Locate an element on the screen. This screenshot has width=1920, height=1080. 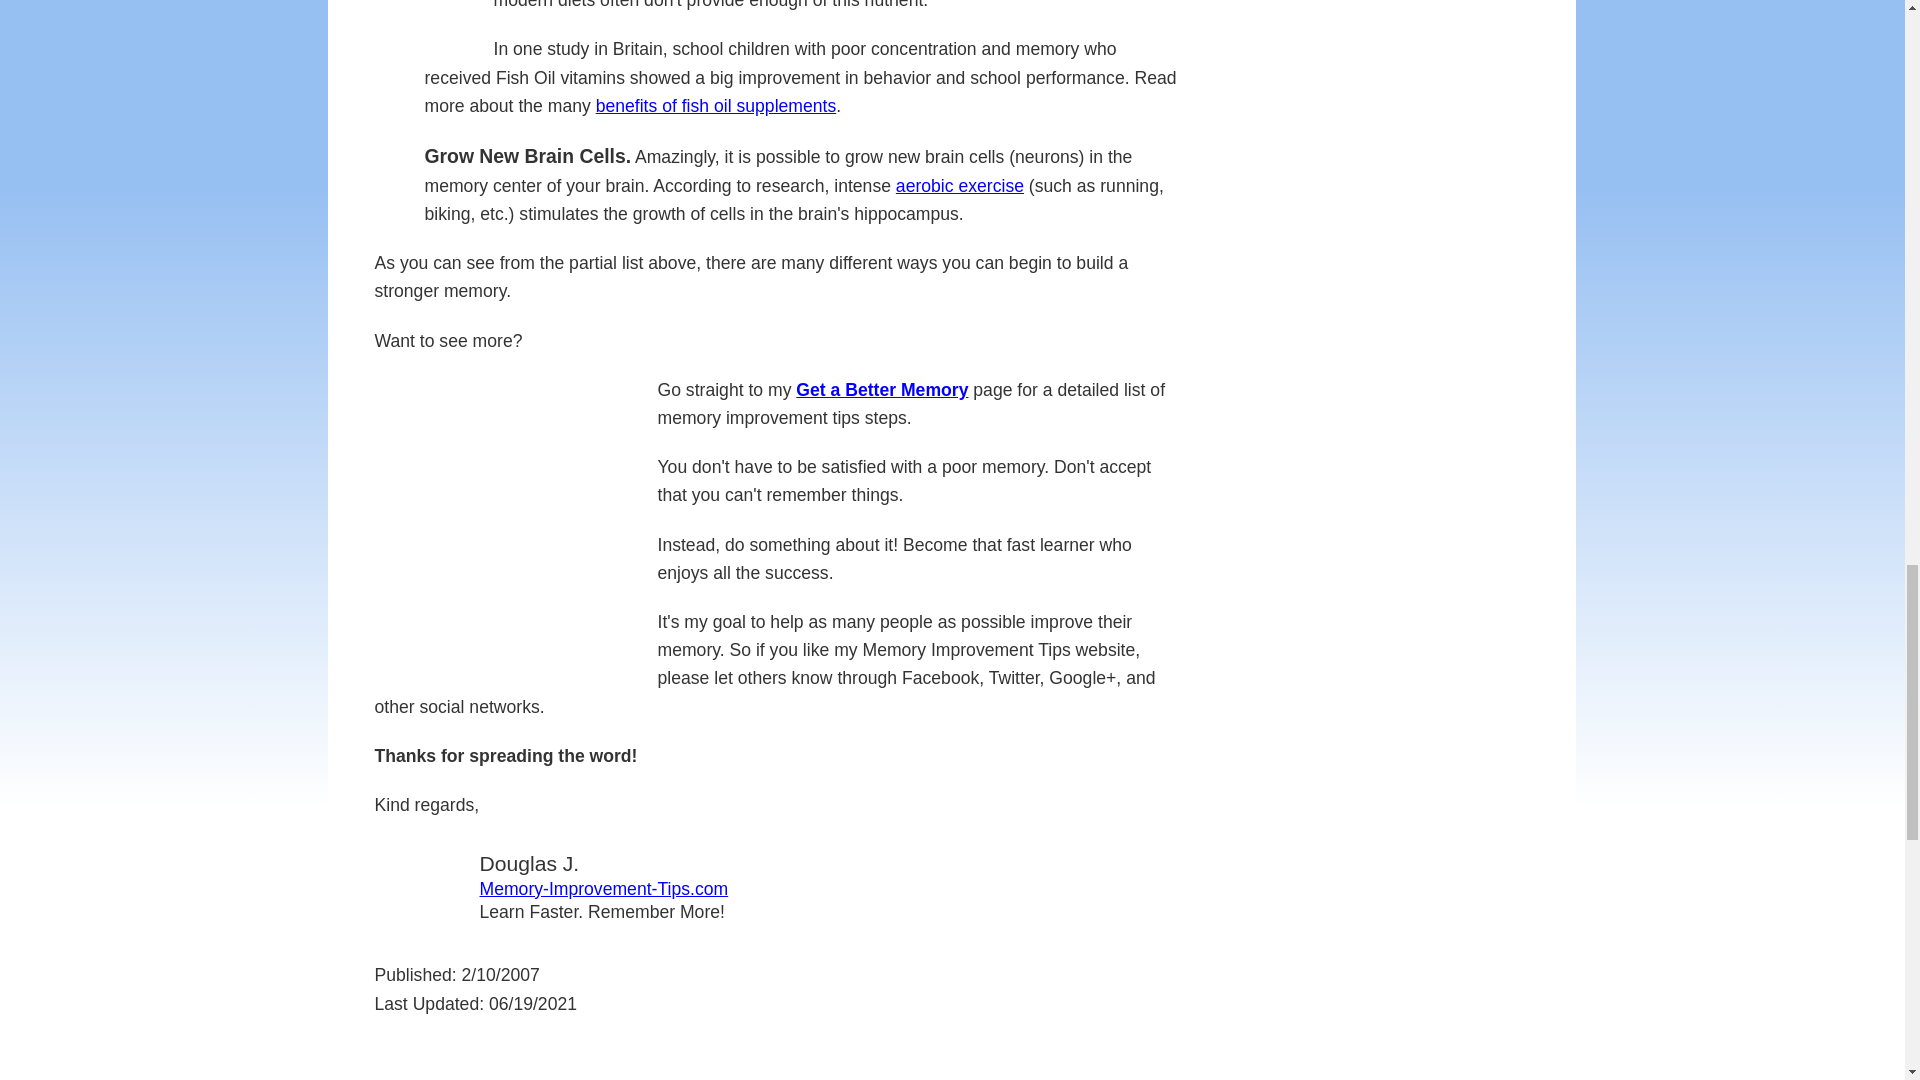
Liquid fish oil supplement is located at coordinates (454, 21).